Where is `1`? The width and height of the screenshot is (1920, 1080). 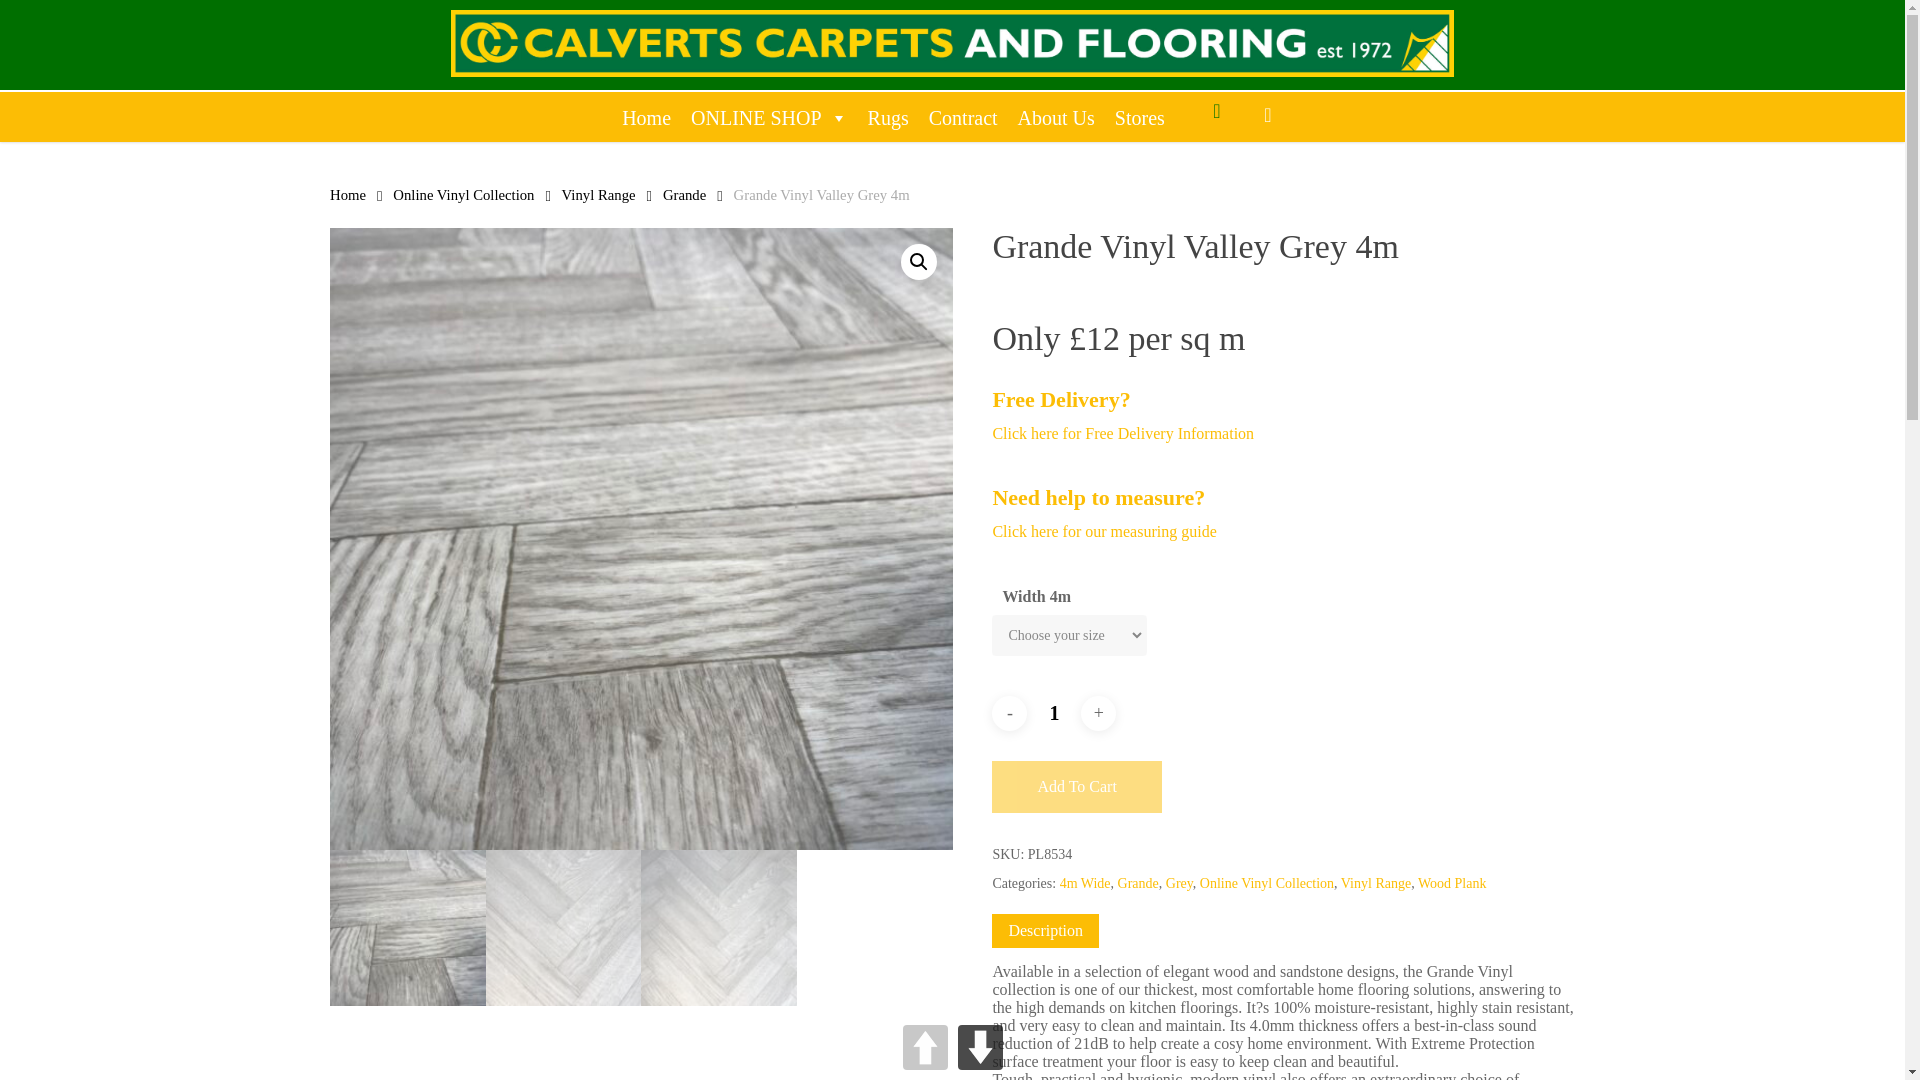 1 is located at coordinates (1054, 713).